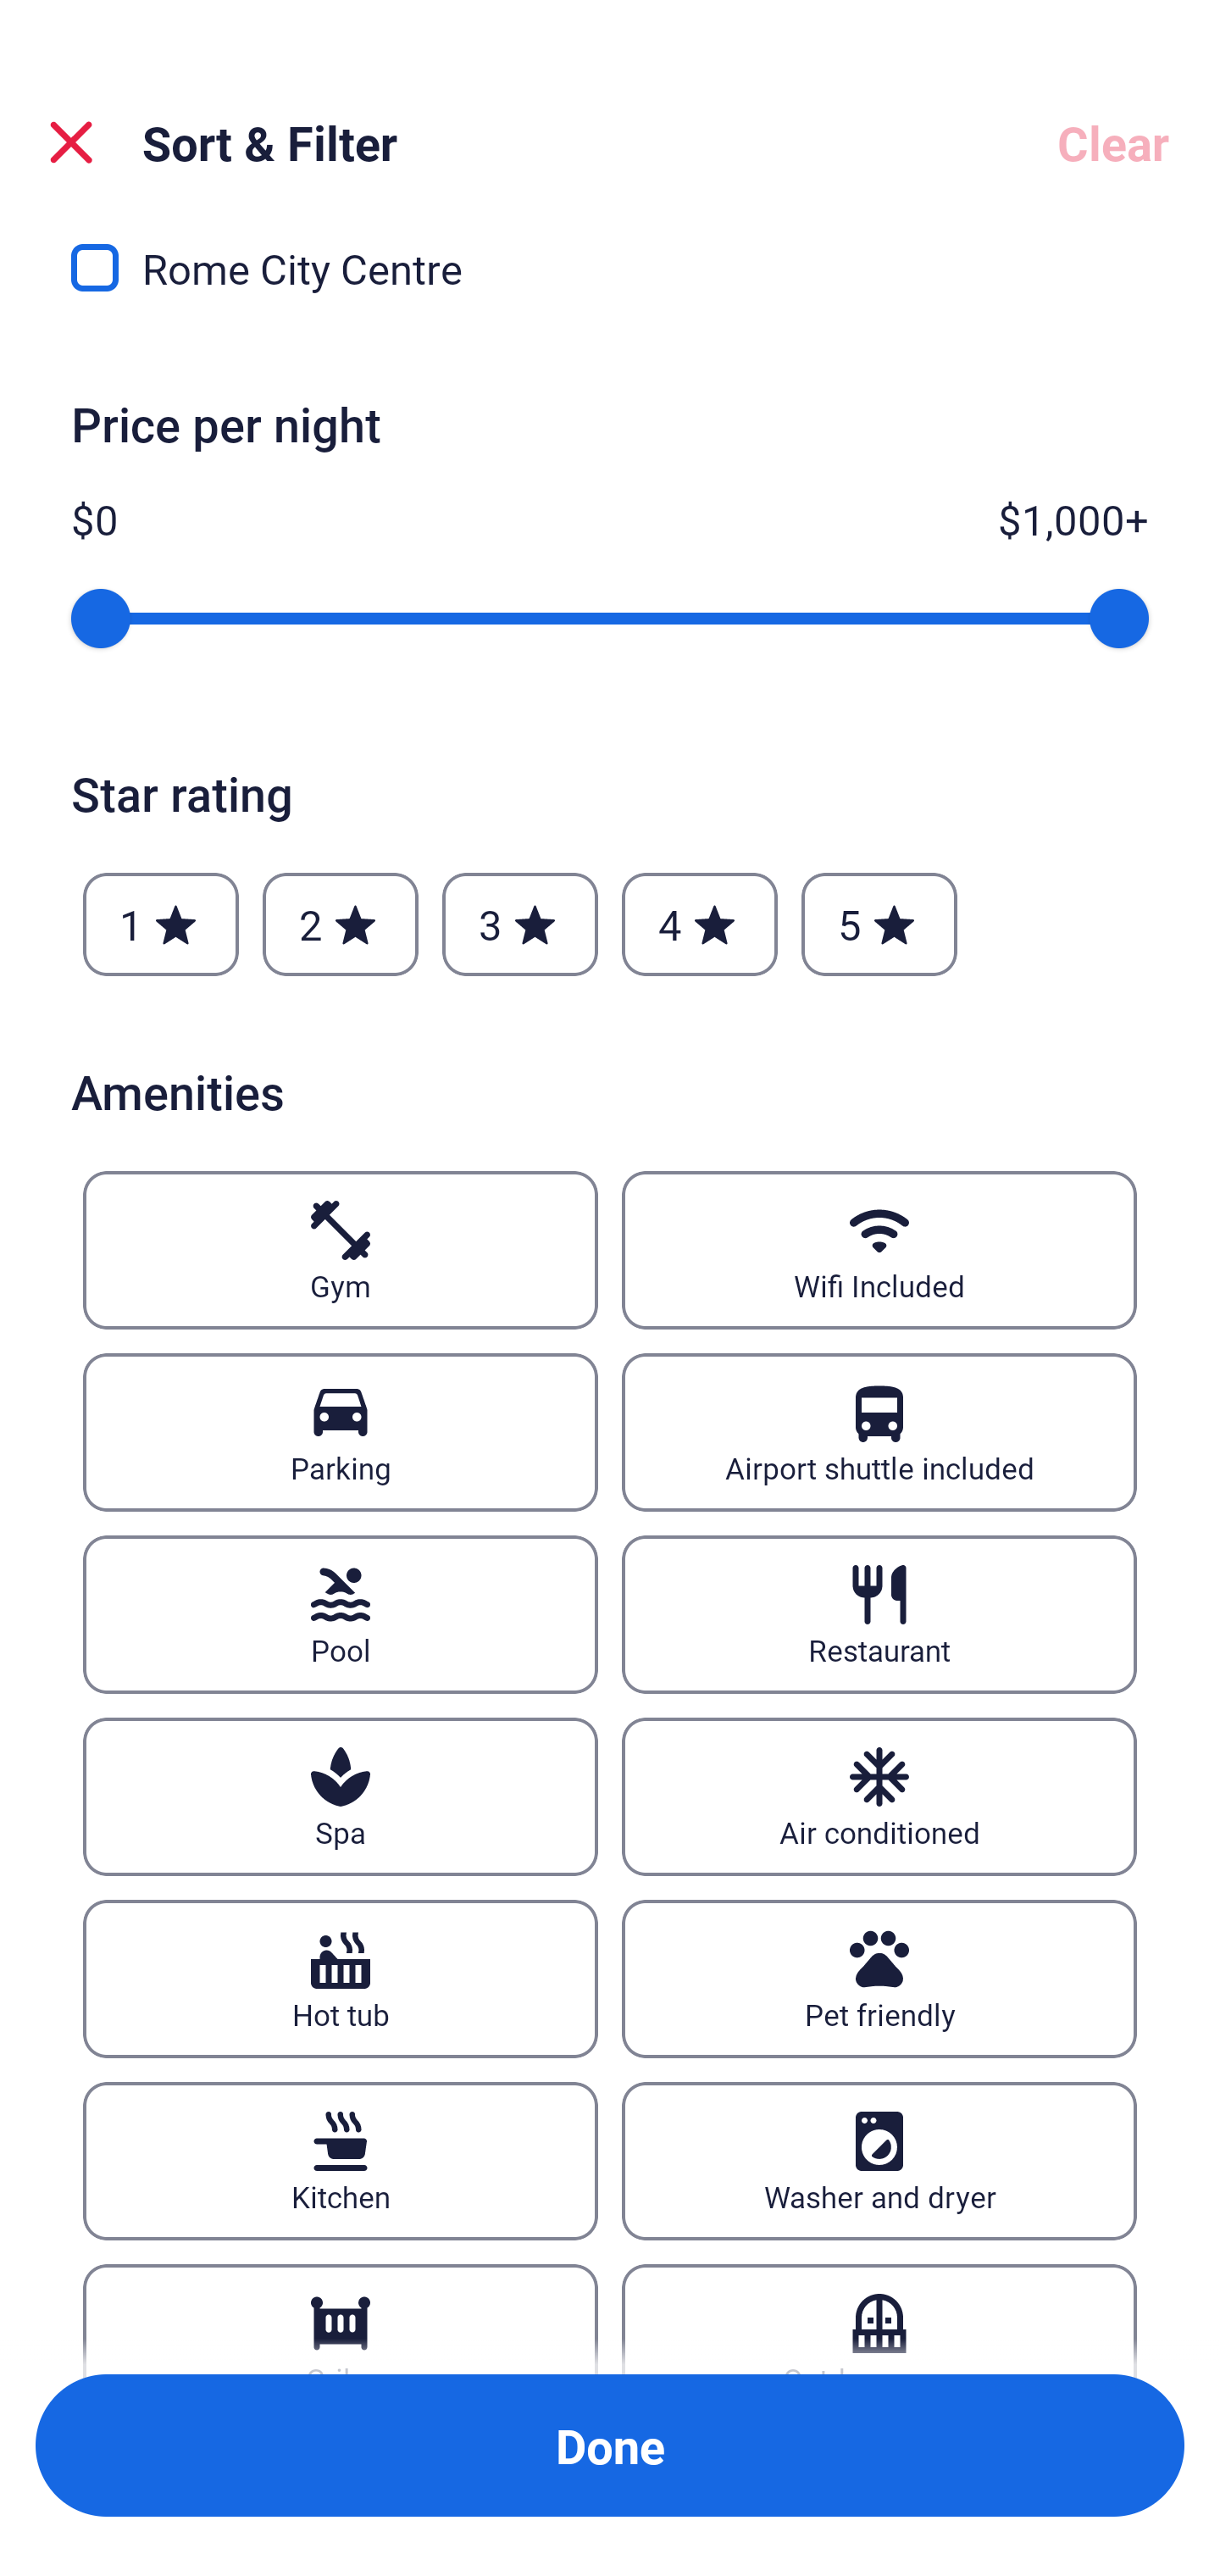 Image resolution: width=1220 pixels, height=2576 pixels. I want to click on Airport shuttle included, so click(879, 1432).